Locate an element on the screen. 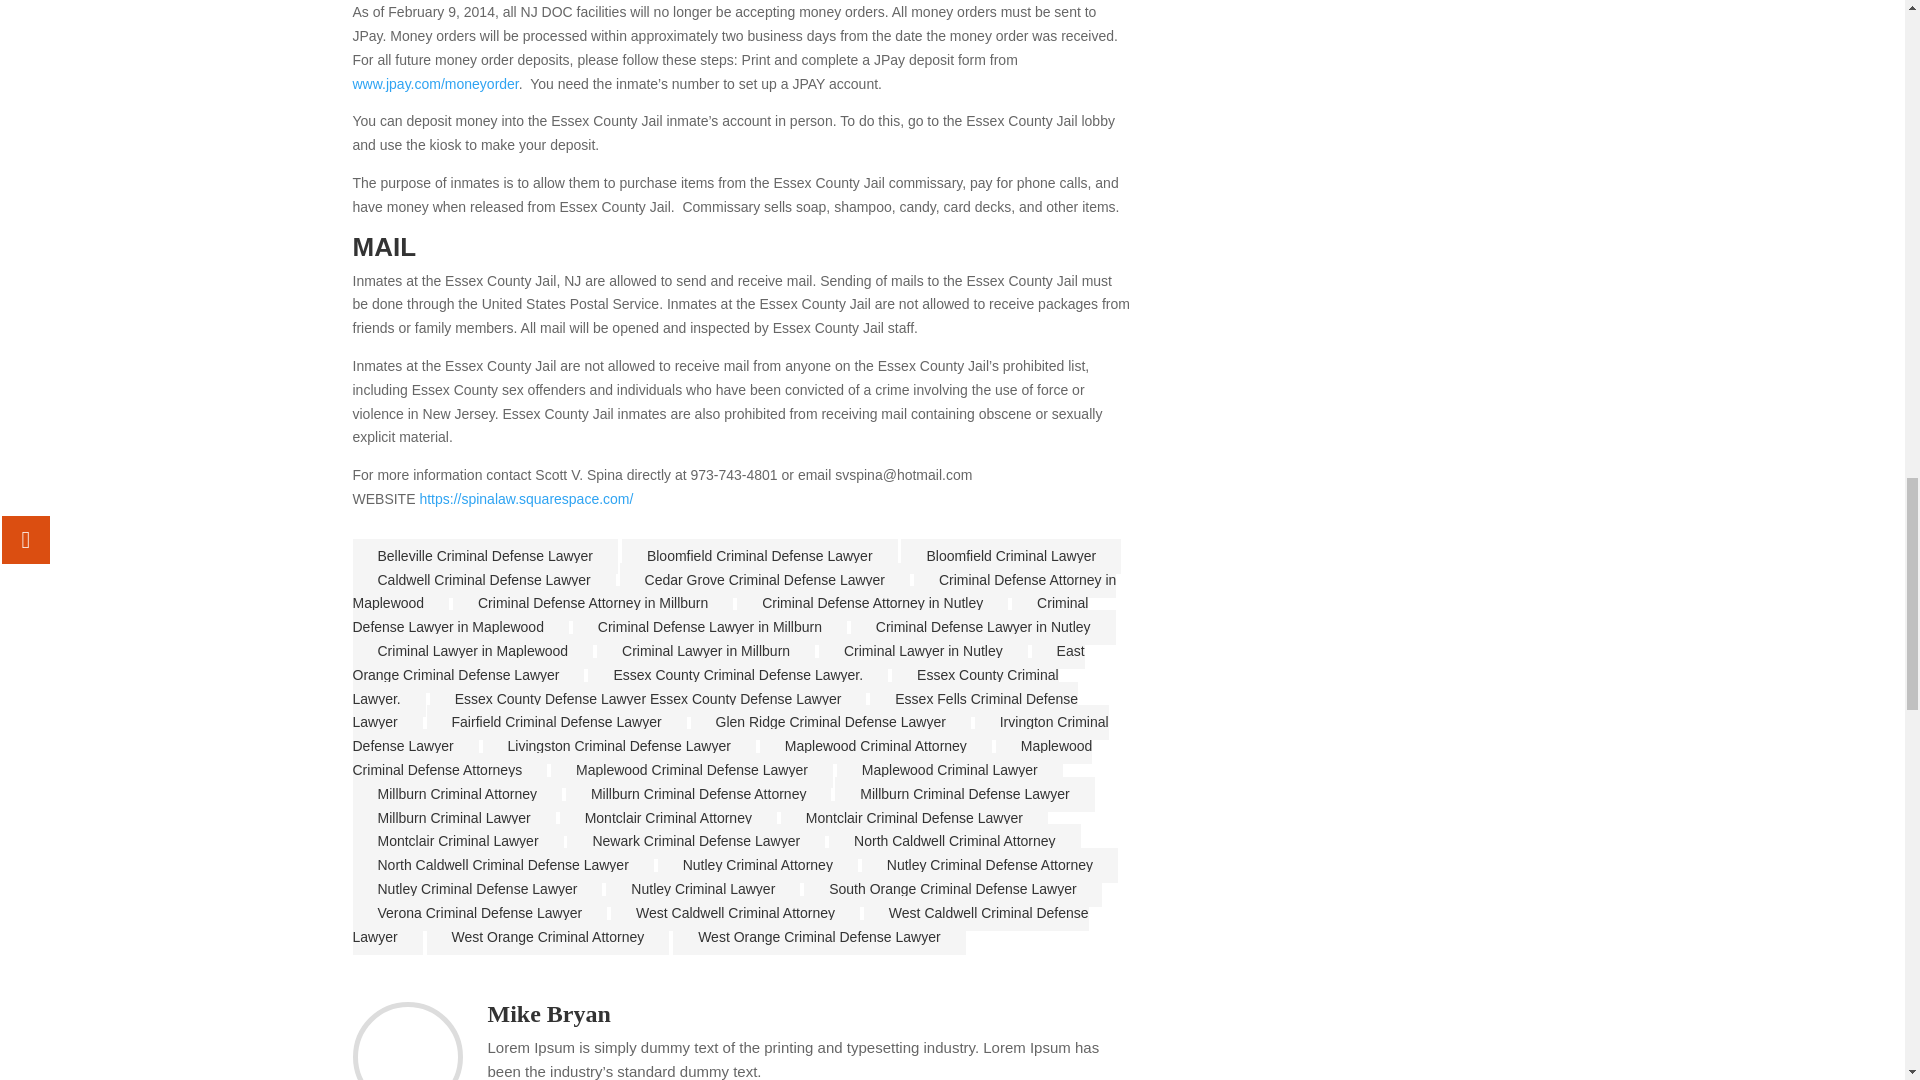  Criminal Defense Lawyer in Millburn is located at coordinates (709, 627).